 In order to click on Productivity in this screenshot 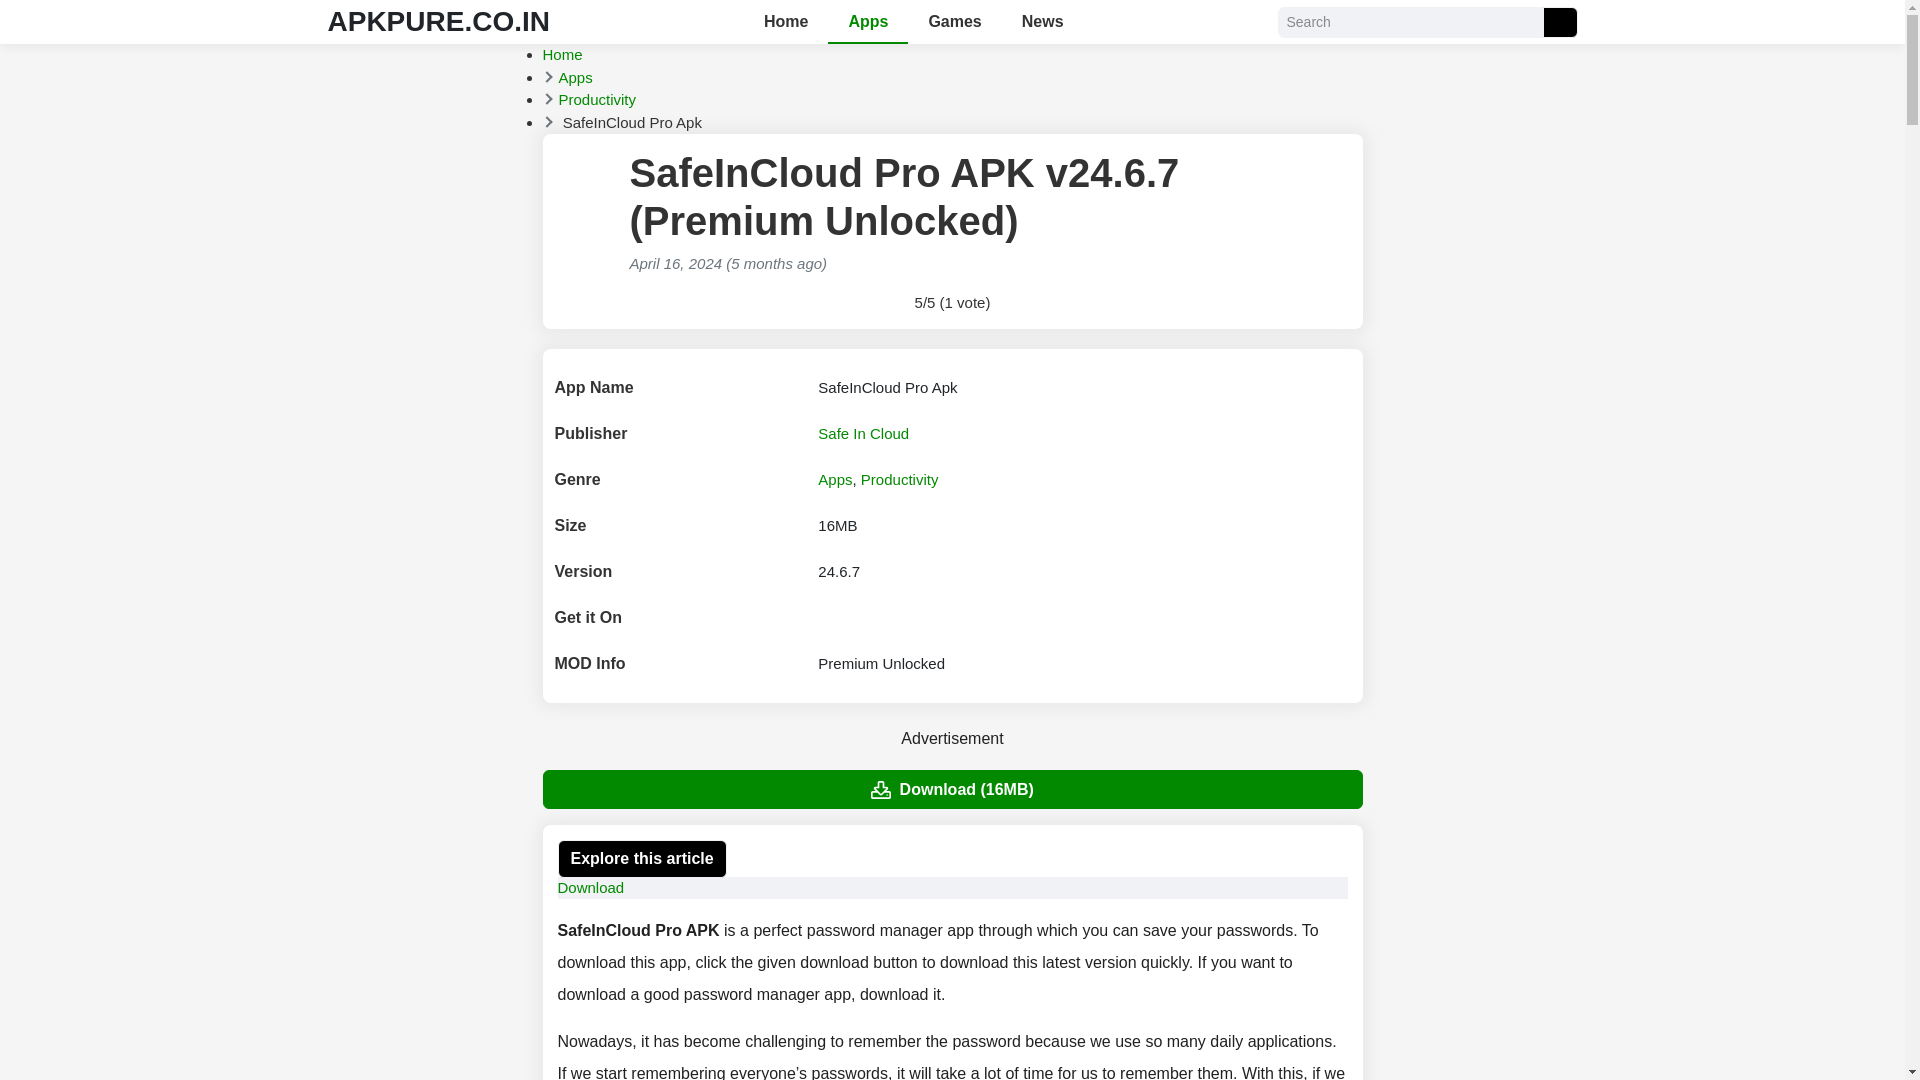, I will do `click(899, 479)`.